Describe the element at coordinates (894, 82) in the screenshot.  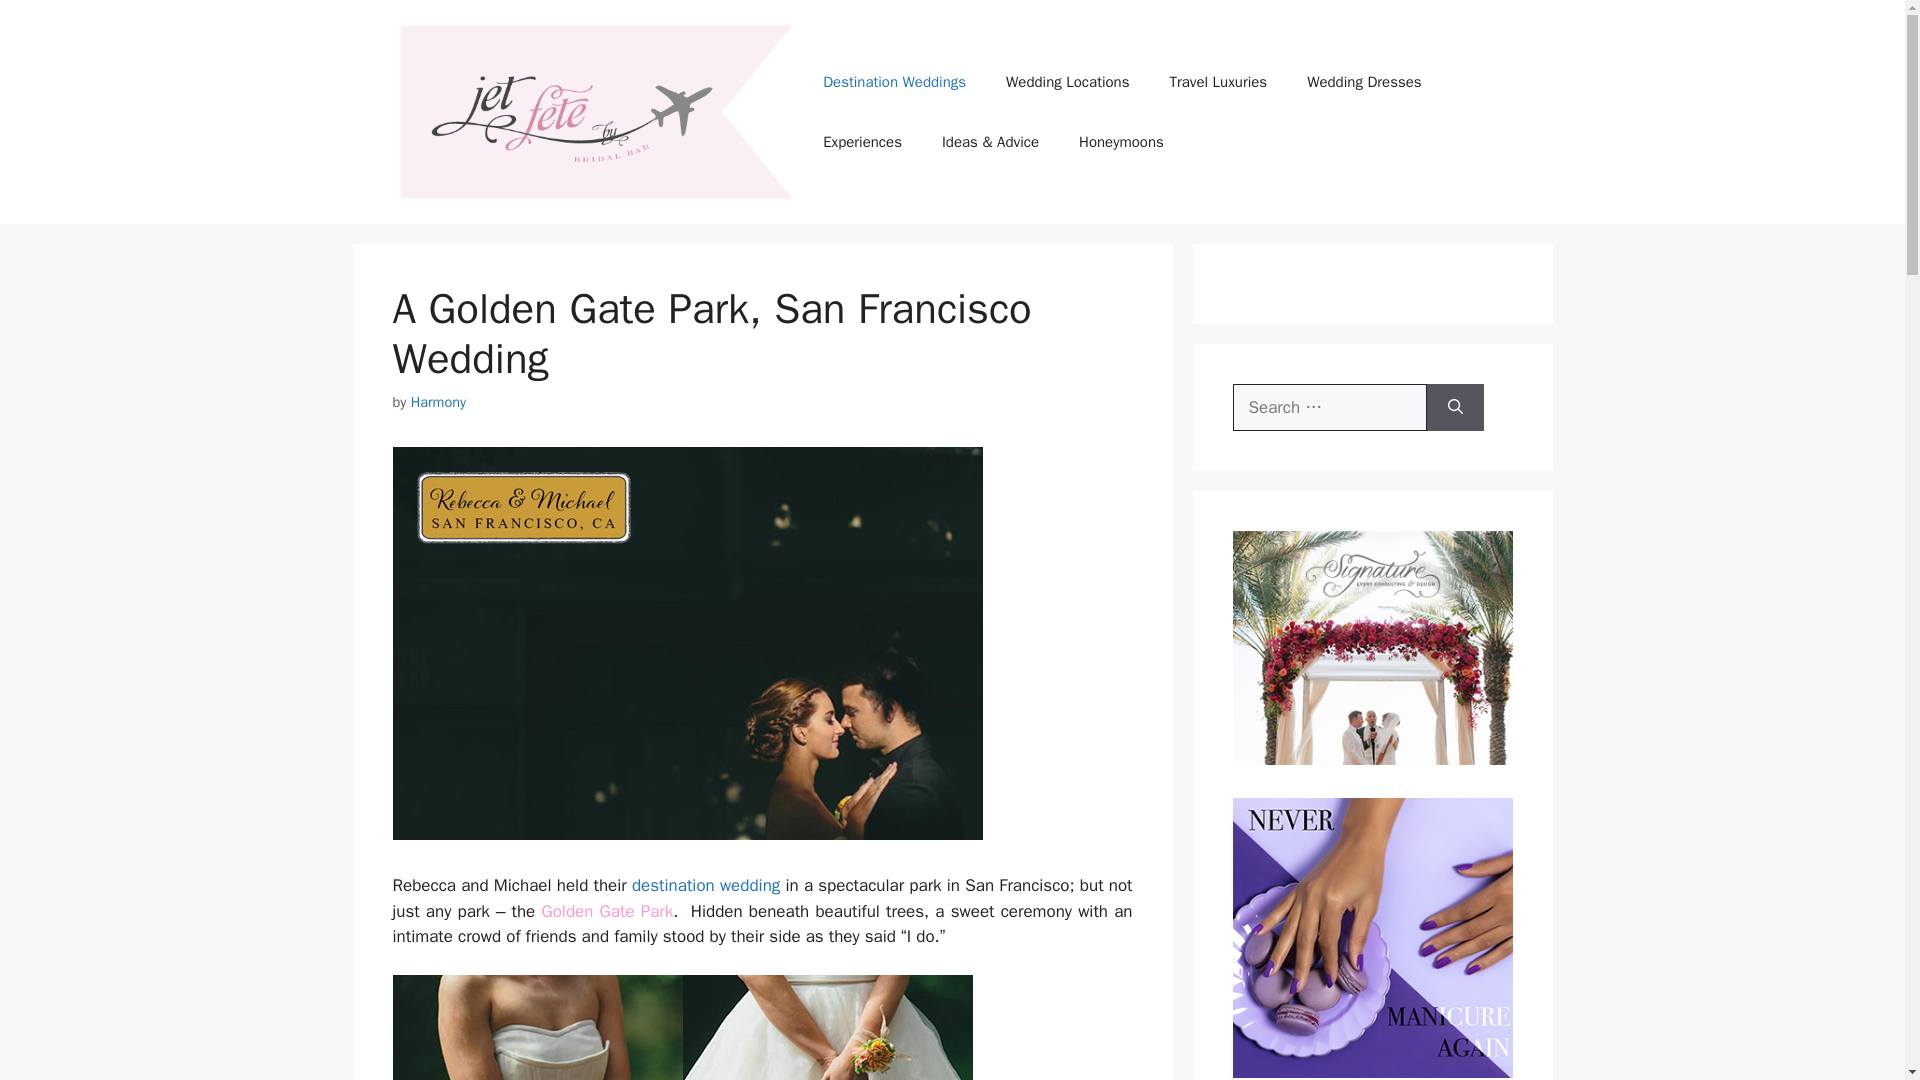
I see `Destination Weddings` at that location.